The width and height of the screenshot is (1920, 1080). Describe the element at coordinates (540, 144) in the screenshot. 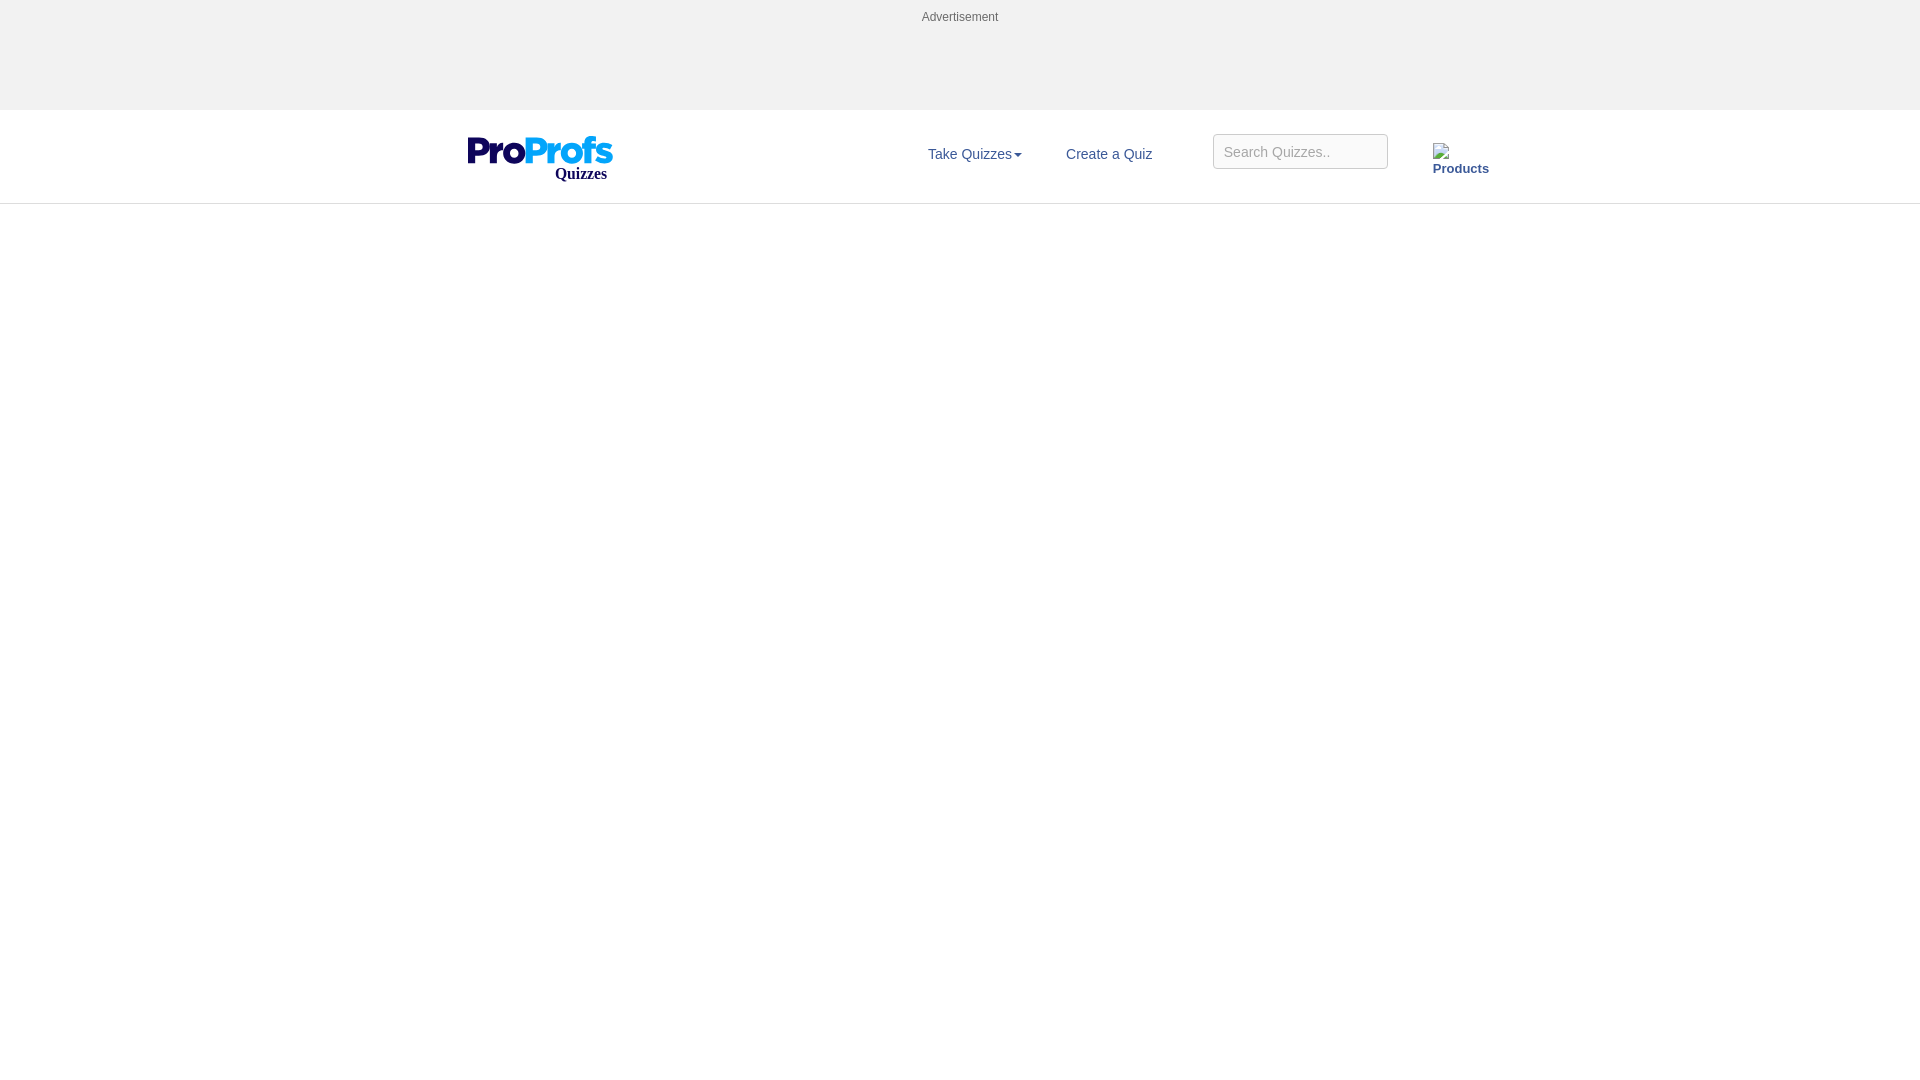

I see `Quizzes` at that location.